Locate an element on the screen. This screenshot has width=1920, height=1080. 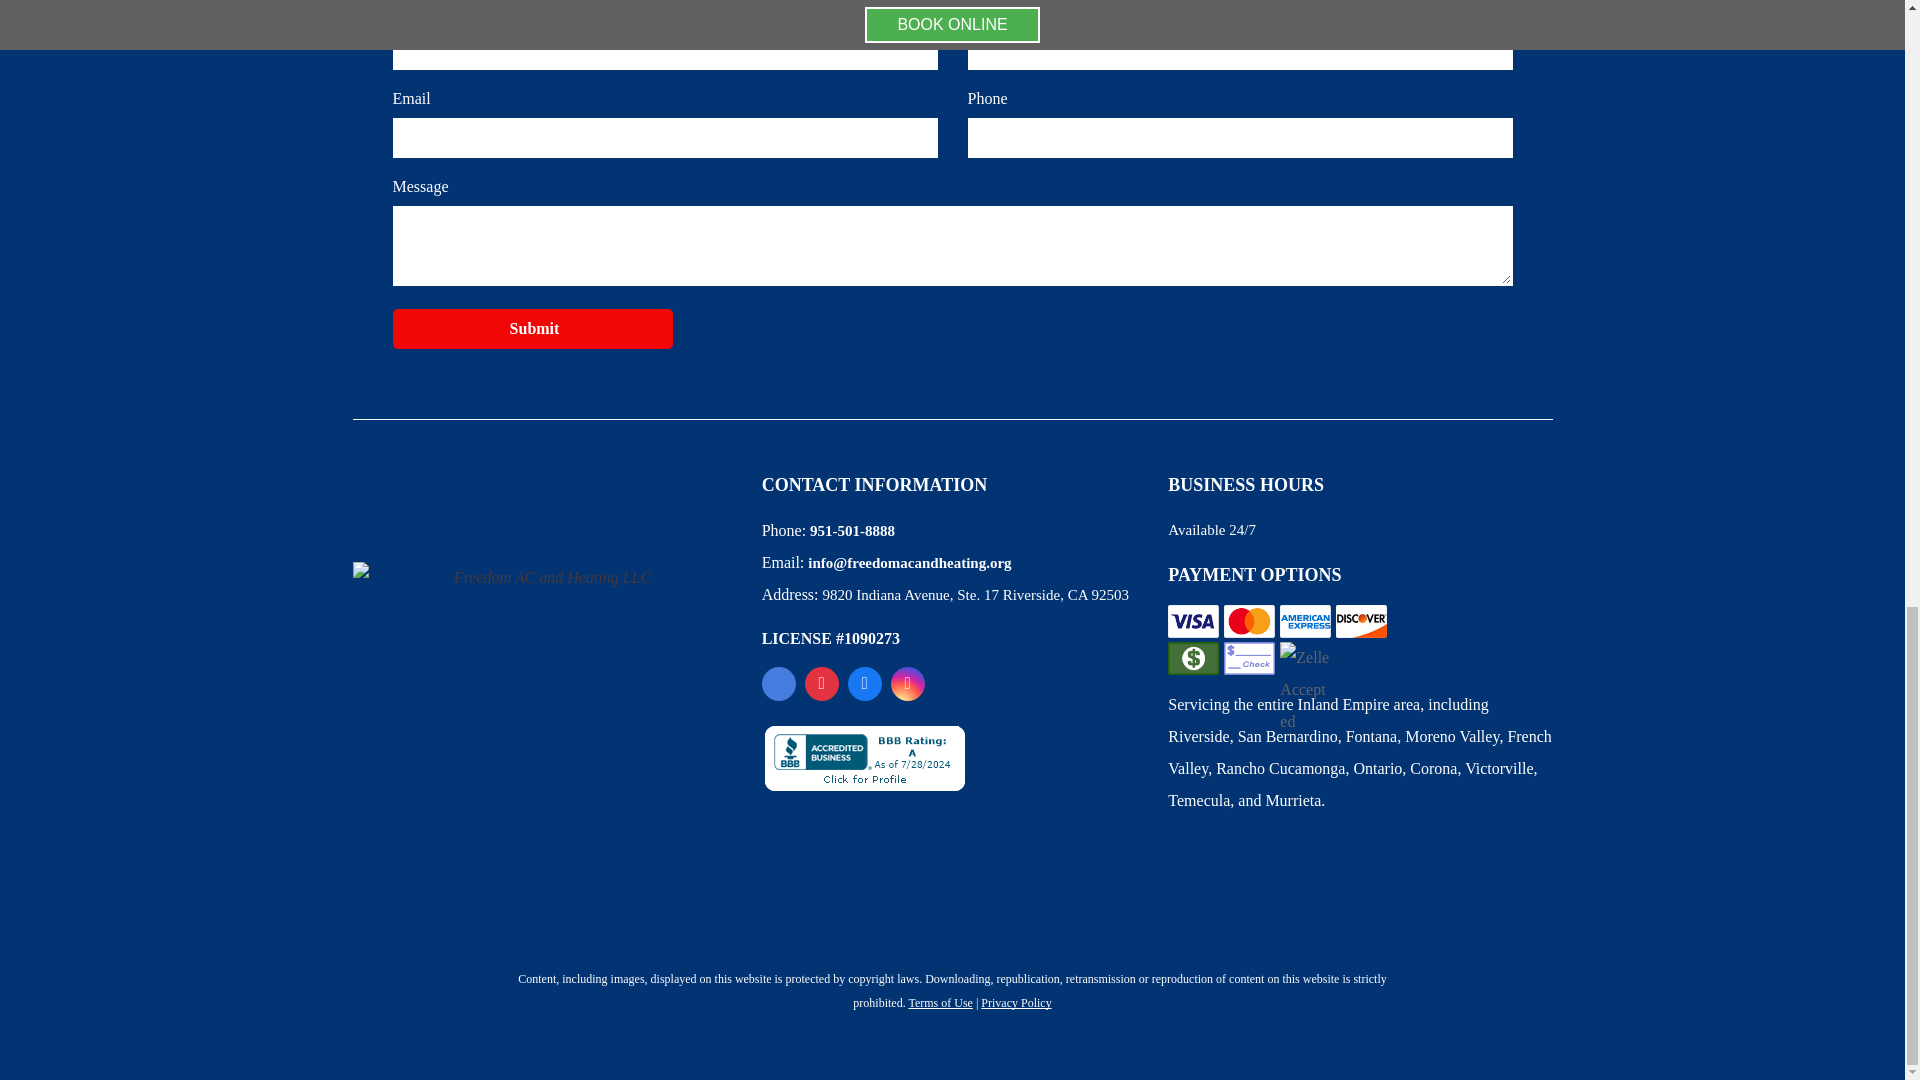
Freedom AC and Heating LLC is located at coordinates (543, 642).